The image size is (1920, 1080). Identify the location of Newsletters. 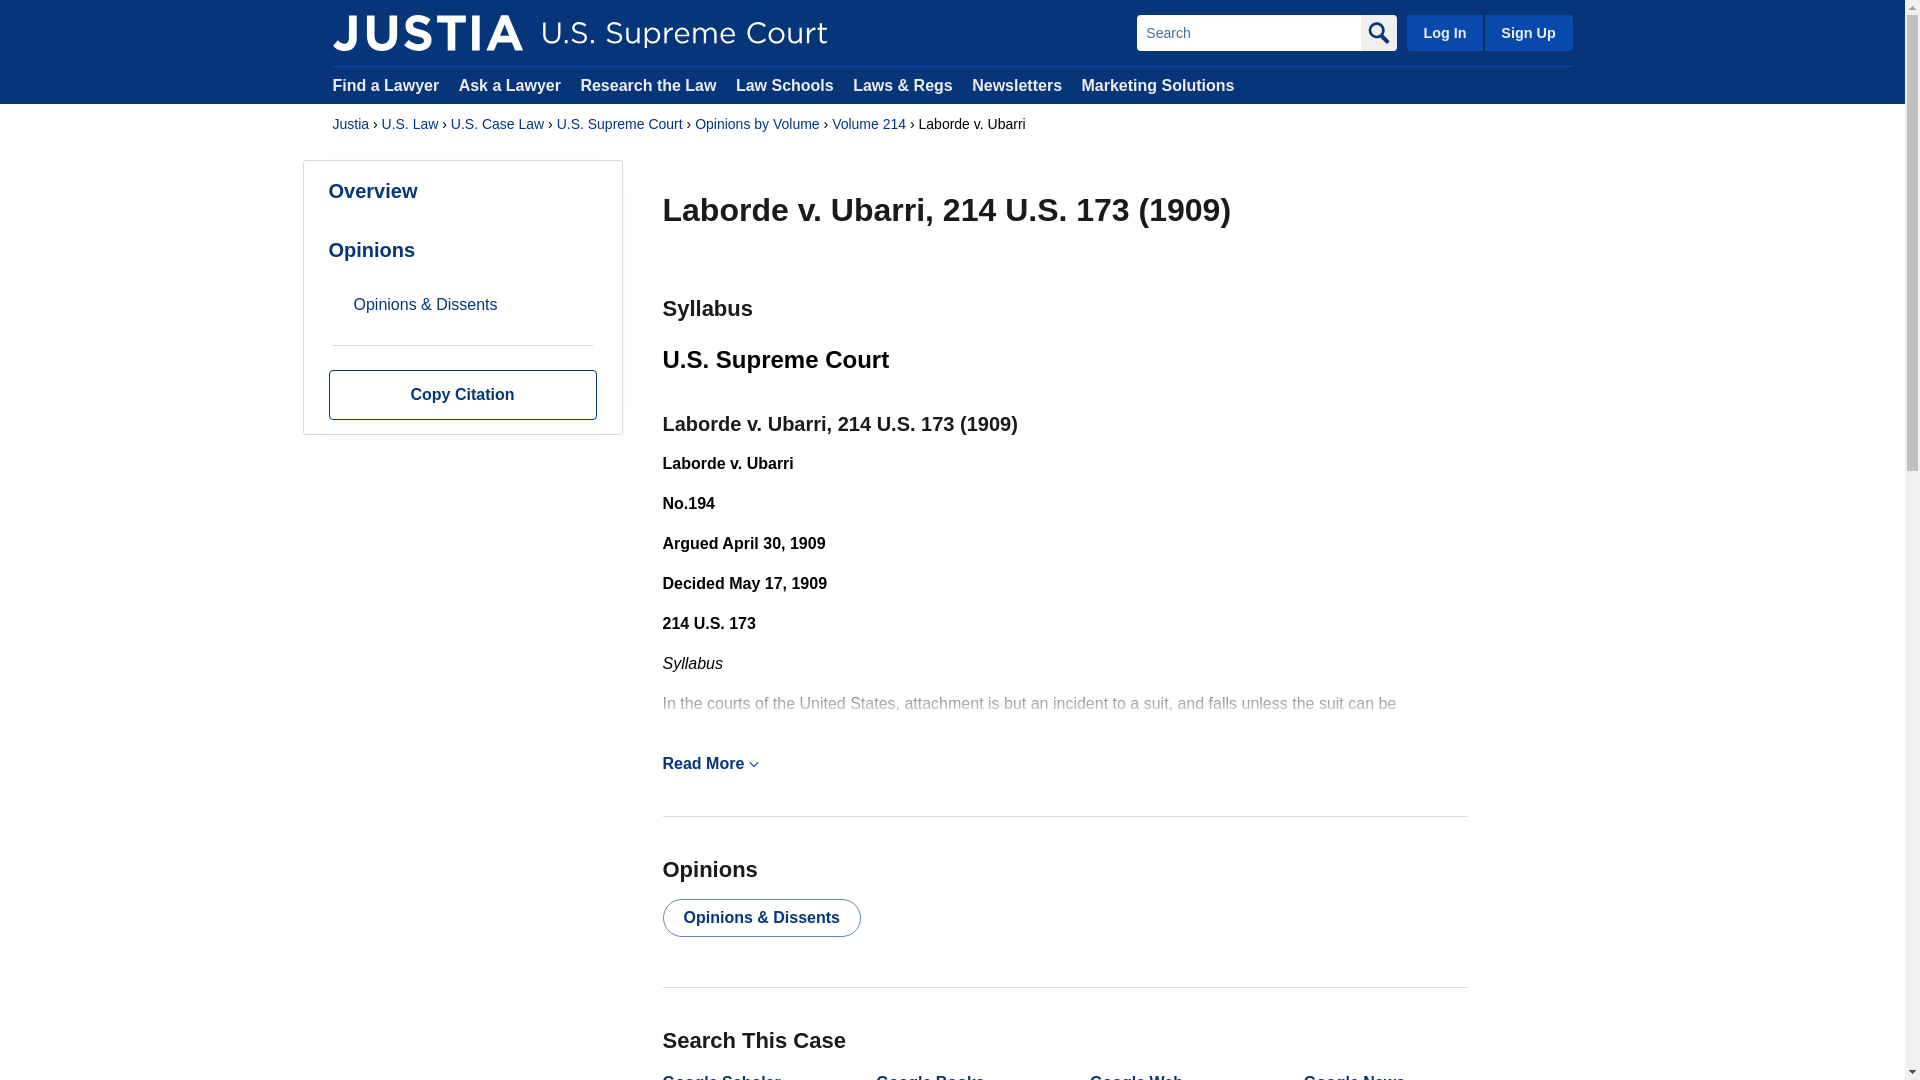
(1016, 84).